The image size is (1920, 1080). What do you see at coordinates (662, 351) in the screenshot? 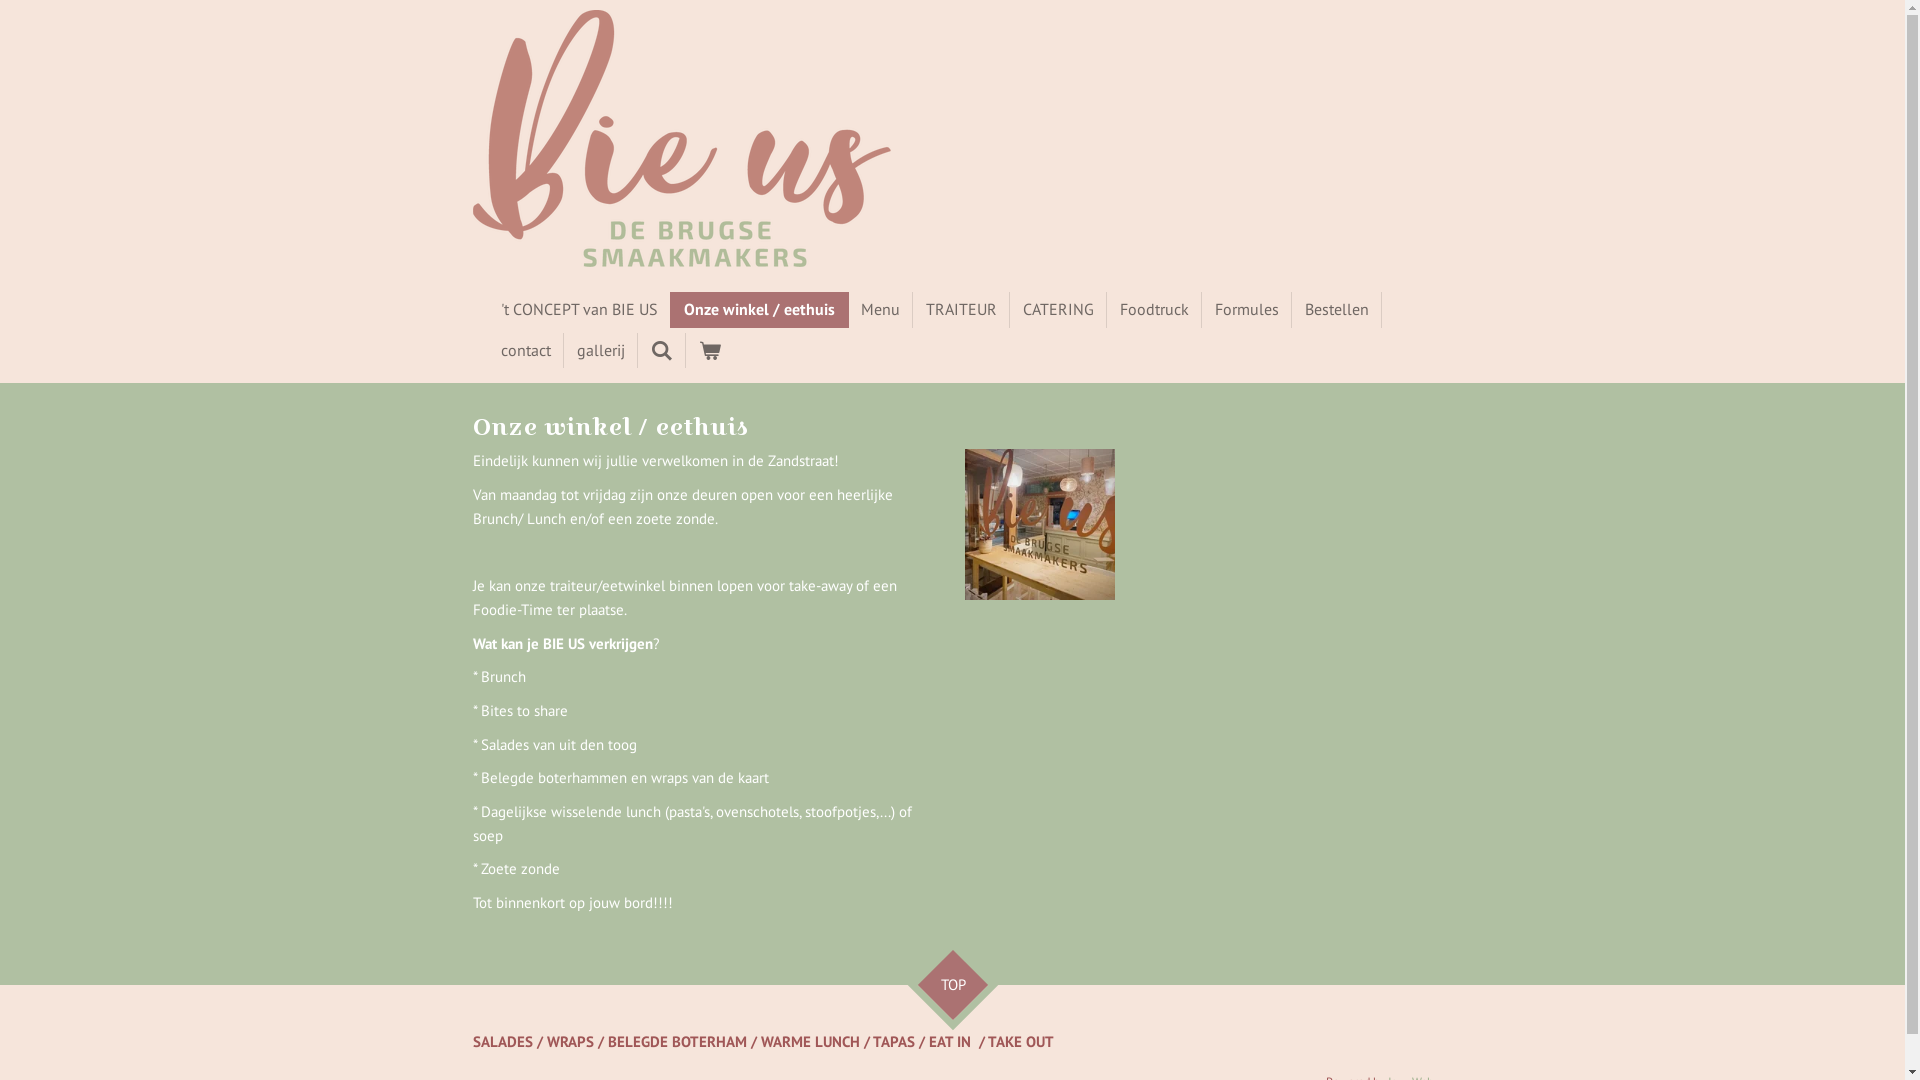
I see `Zoeken` at bounding box center [662, 351].